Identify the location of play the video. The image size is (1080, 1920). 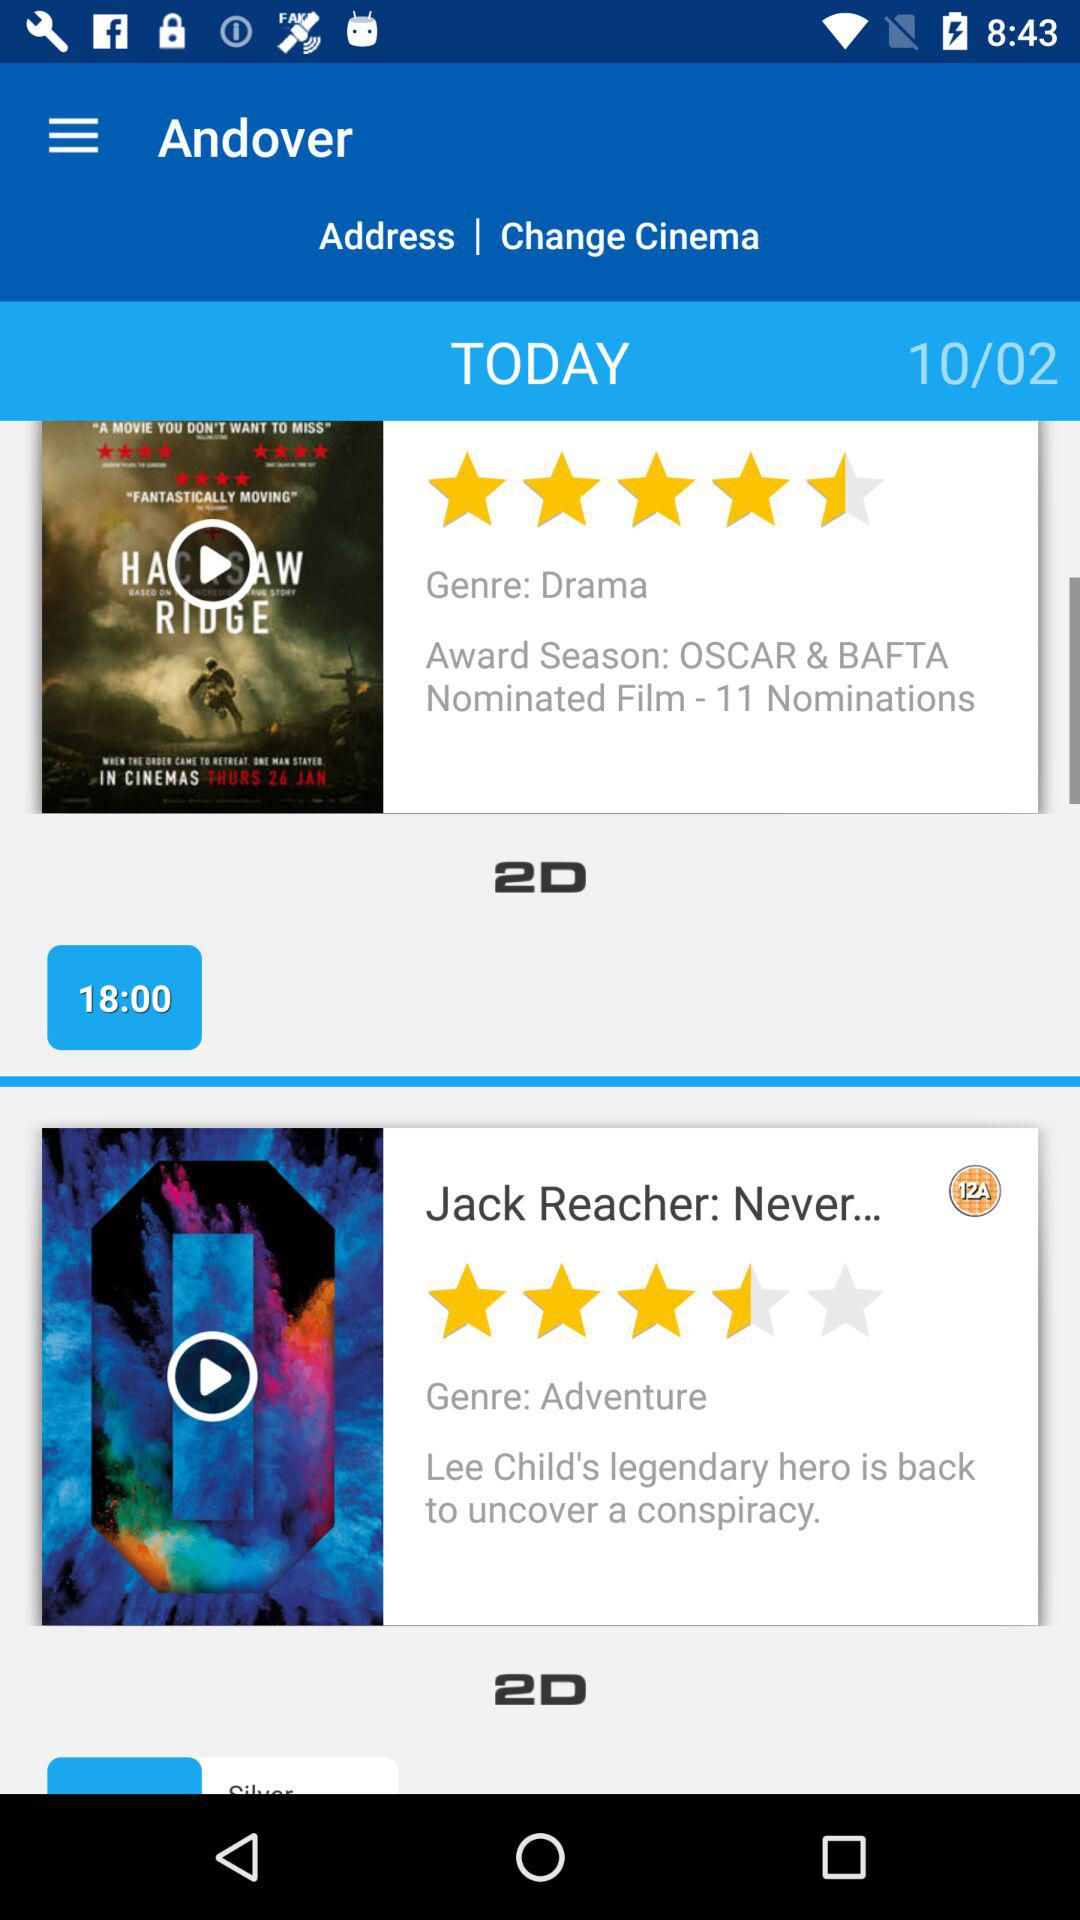
(212, 1376).